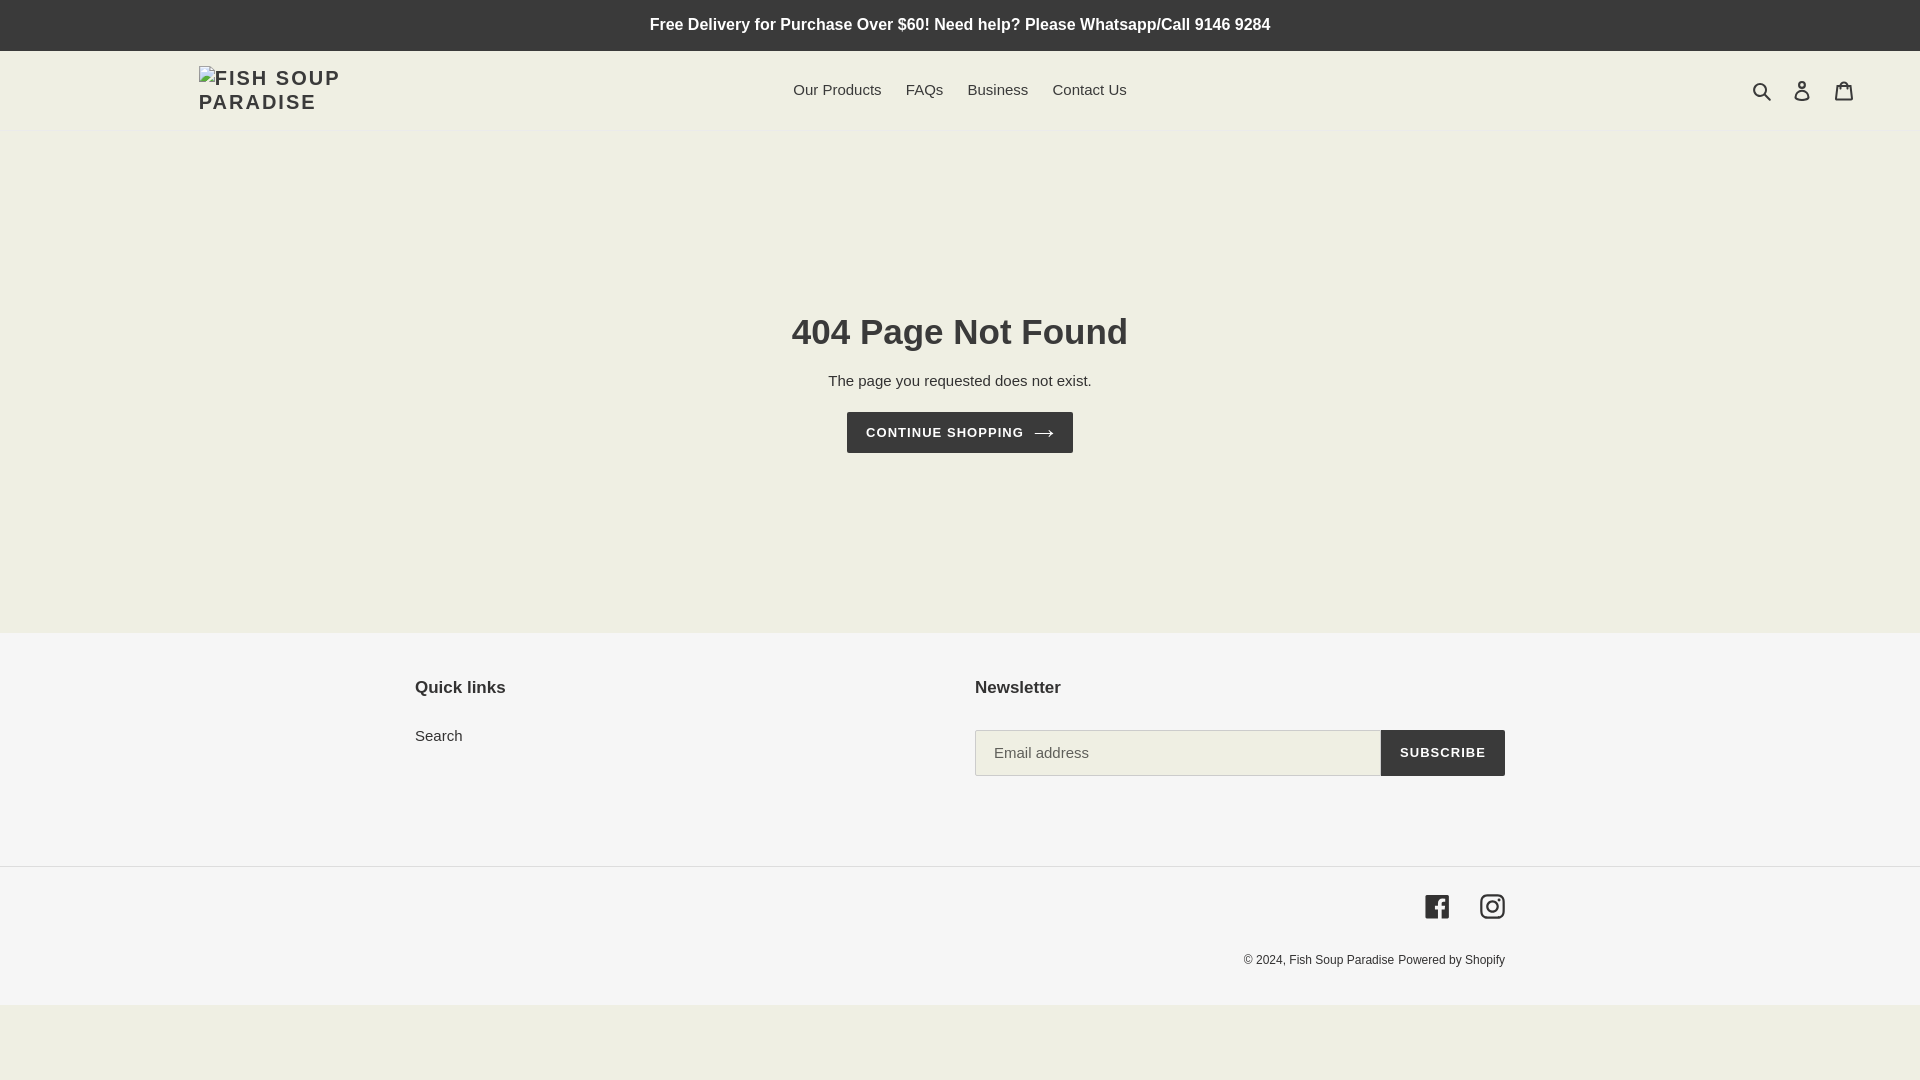 This screenshot has width=1920, height=1080. What do you see at coordinates (1843, 90) in the screenshot?
I see `Cart` at bounding box center [1843, 90].